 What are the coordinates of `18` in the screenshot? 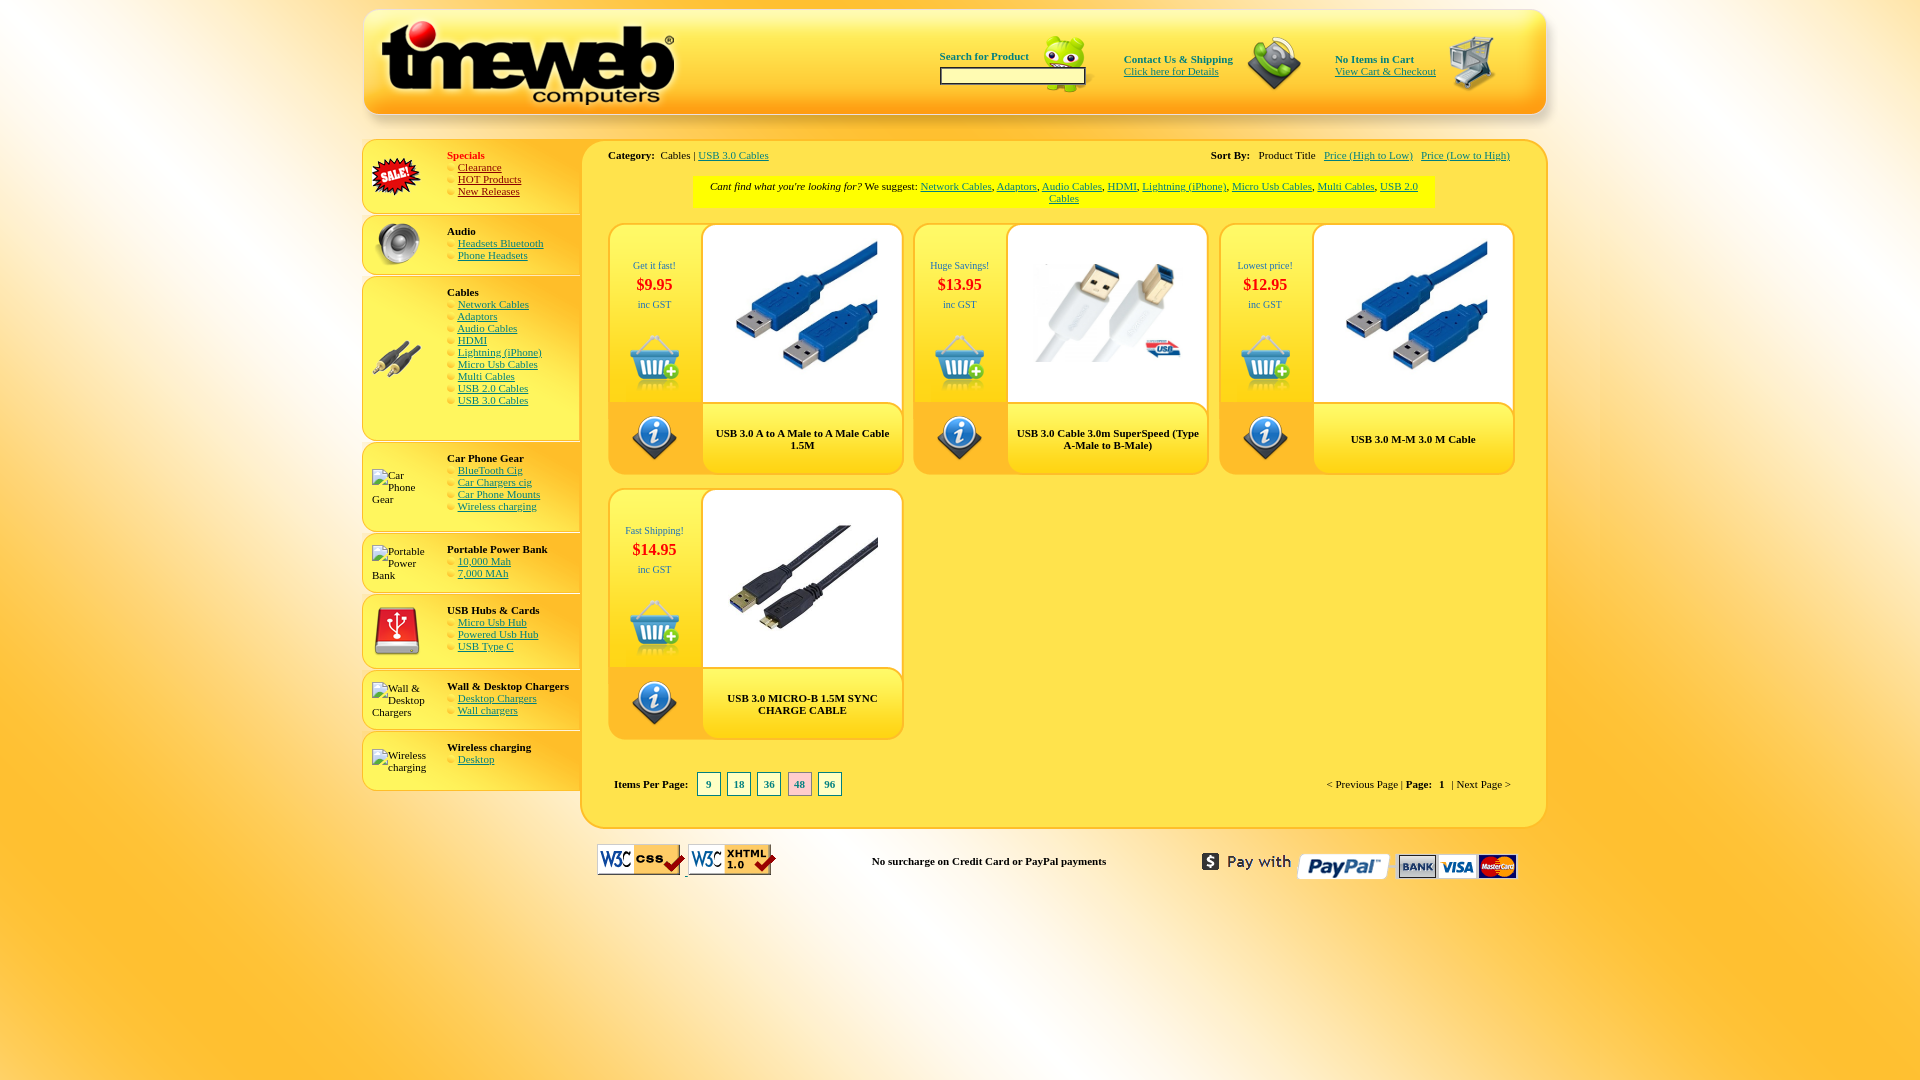 It's located at (740, 784).